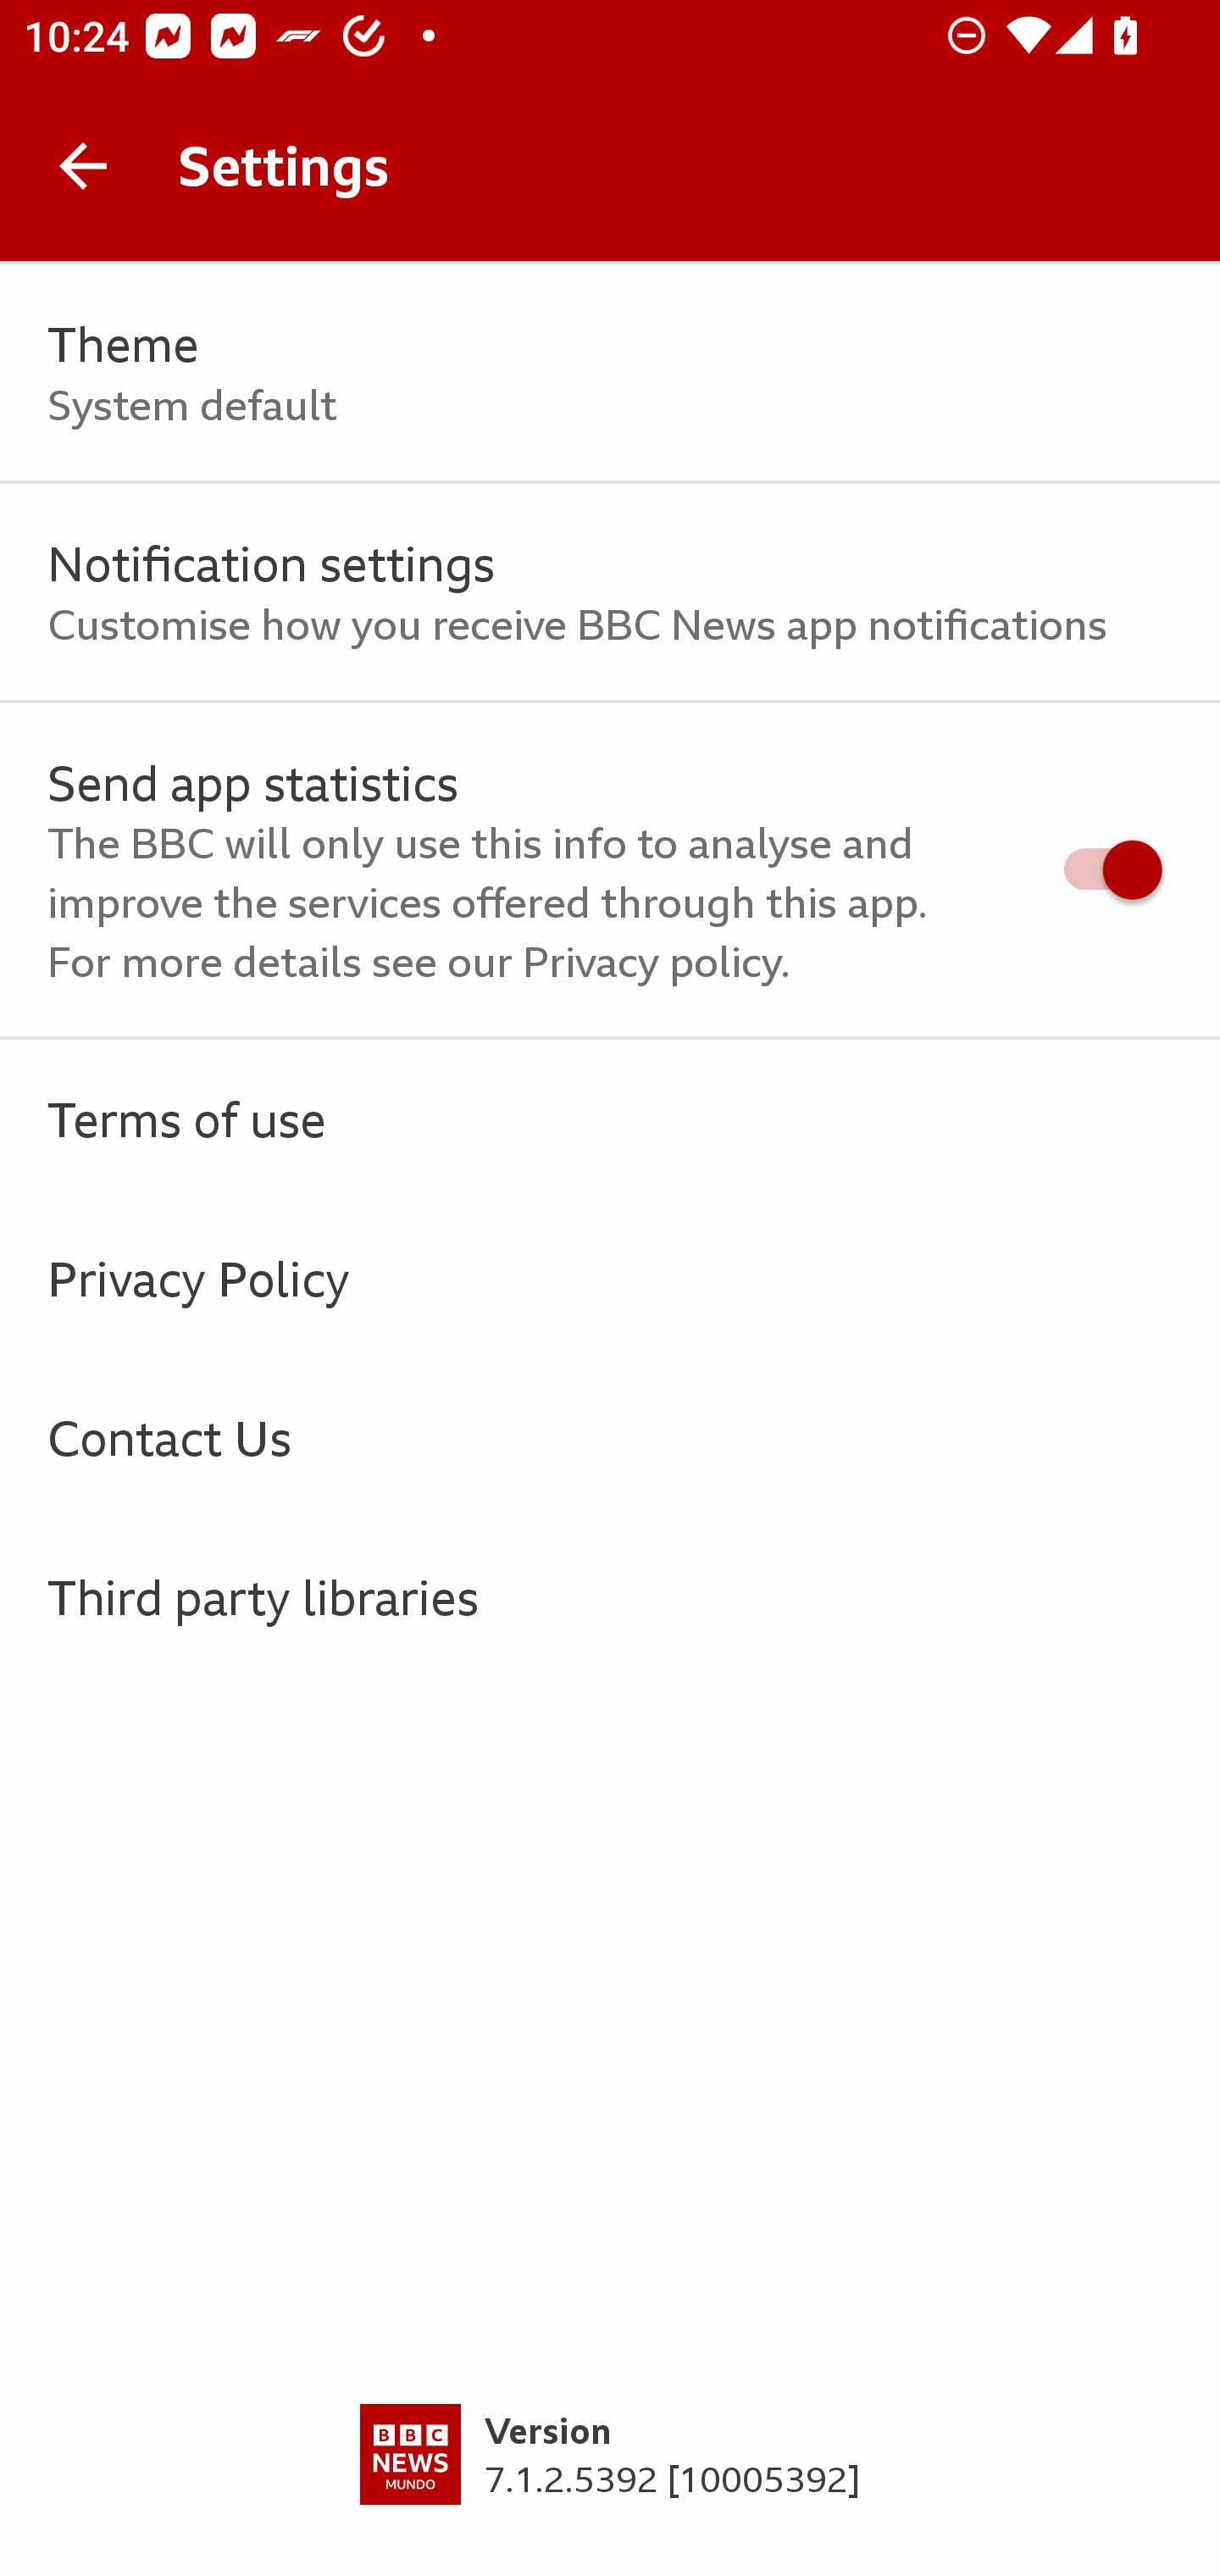 The image size is (1220, 2576). I want to click on Version 7.1.2.5392 [10005392], so click(610, 2490).